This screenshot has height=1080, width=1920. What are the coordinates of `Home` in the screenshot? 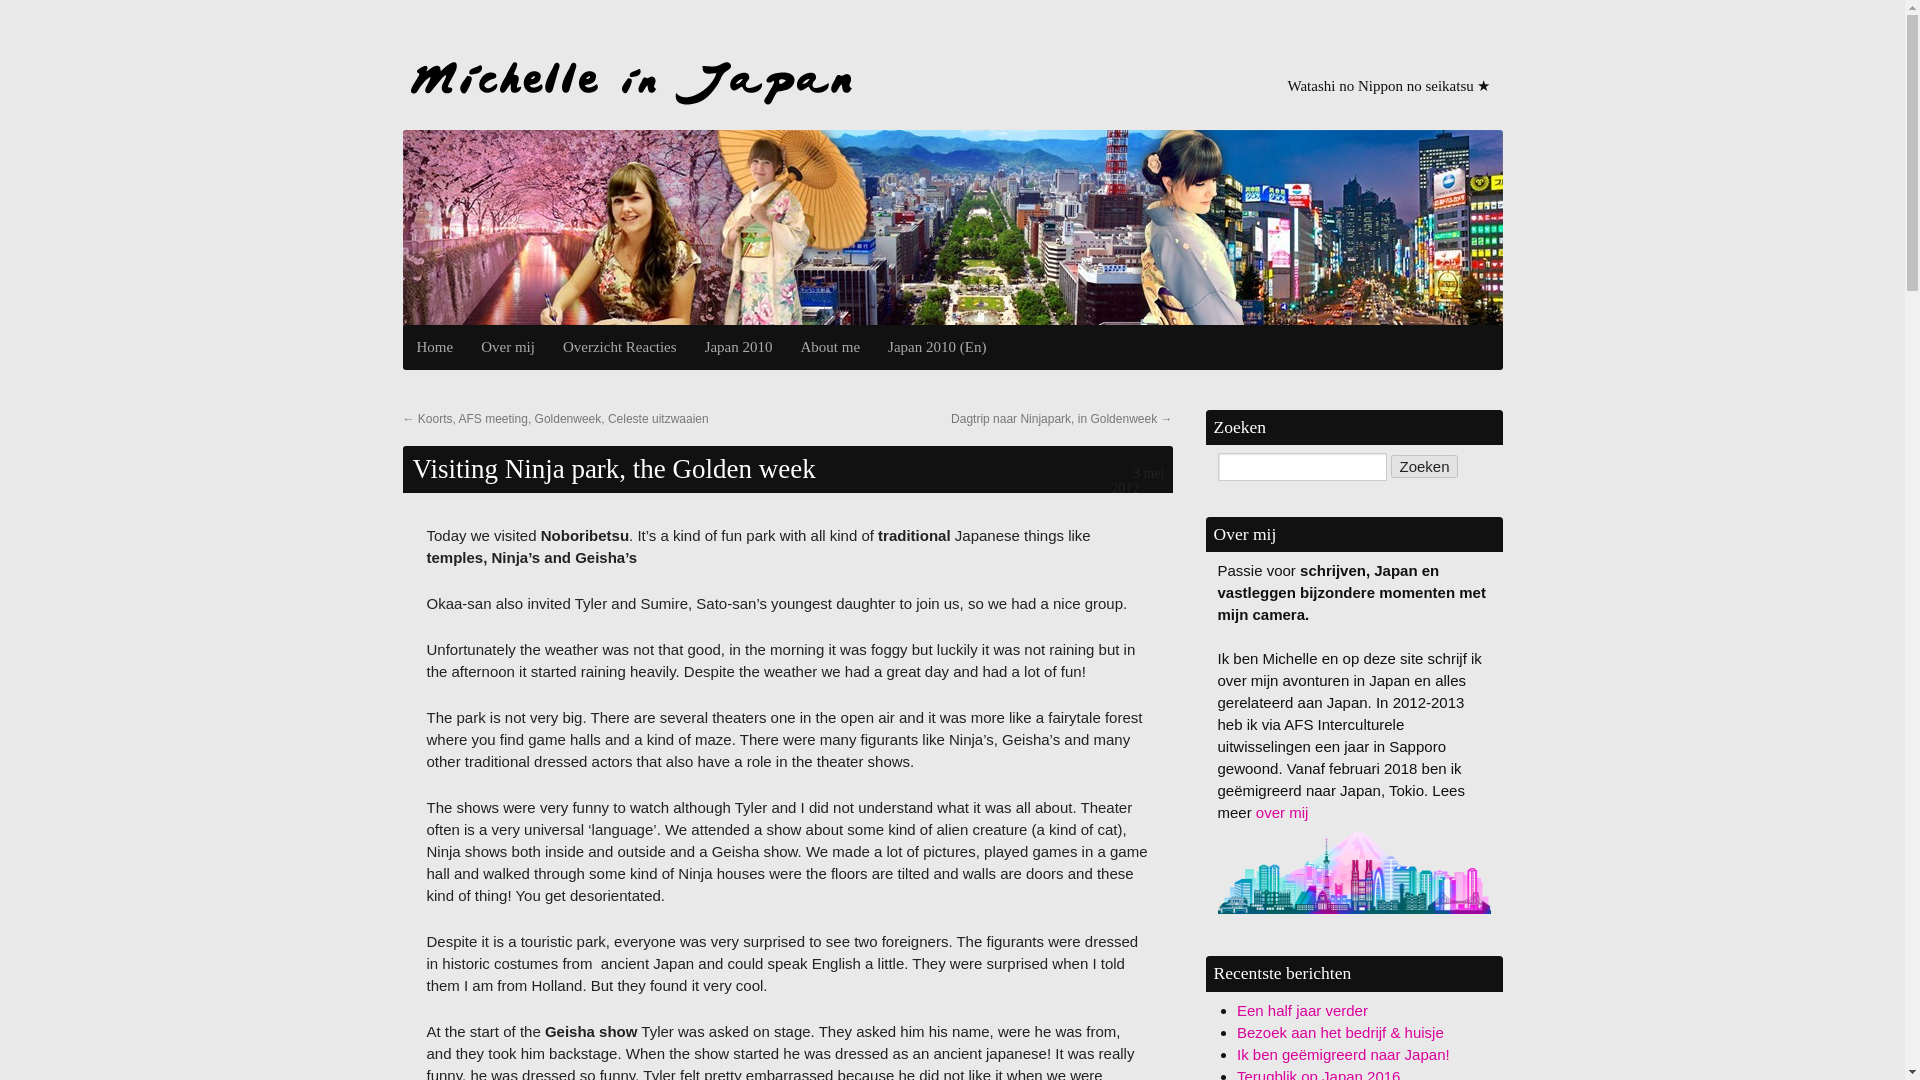 It's located at (434, 348).